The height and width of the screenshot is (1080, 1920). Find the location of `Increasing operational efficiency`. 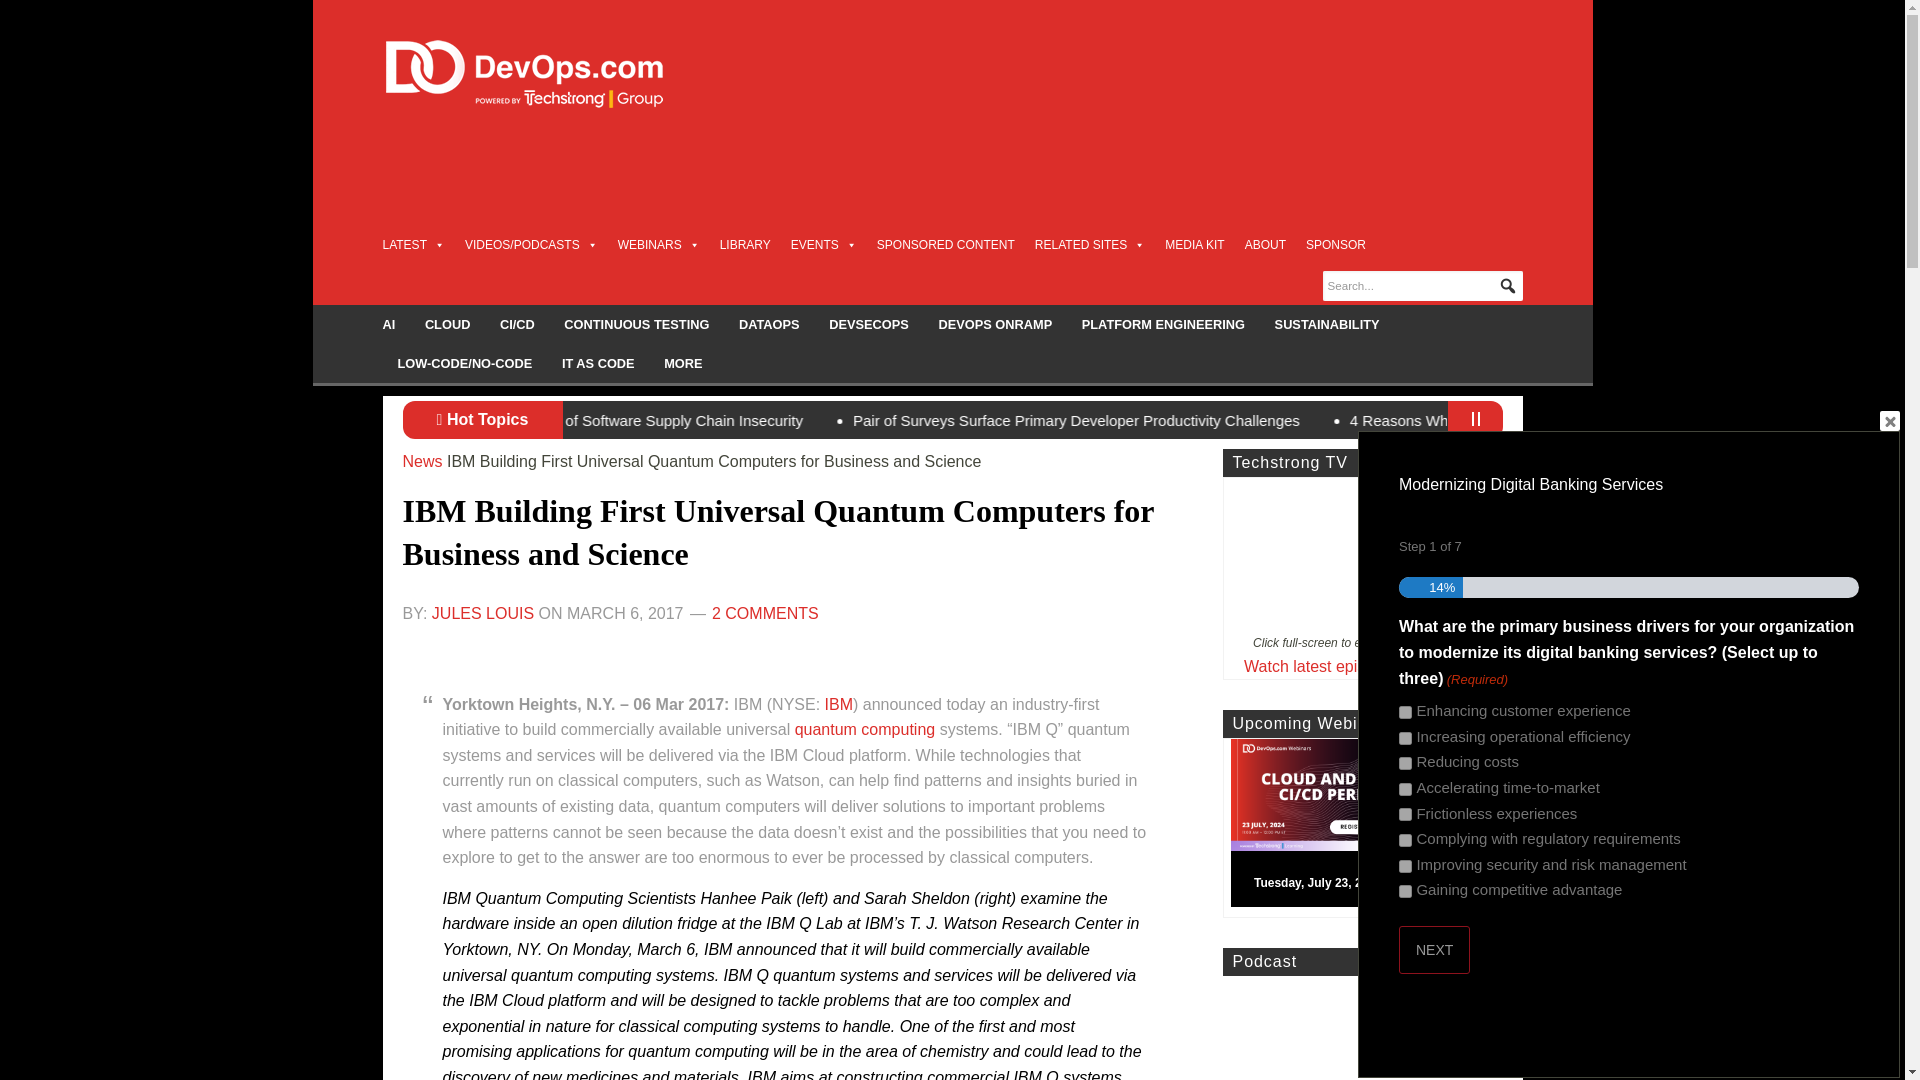

Increasing operational efficiency is located at coordinates (1405, 738).